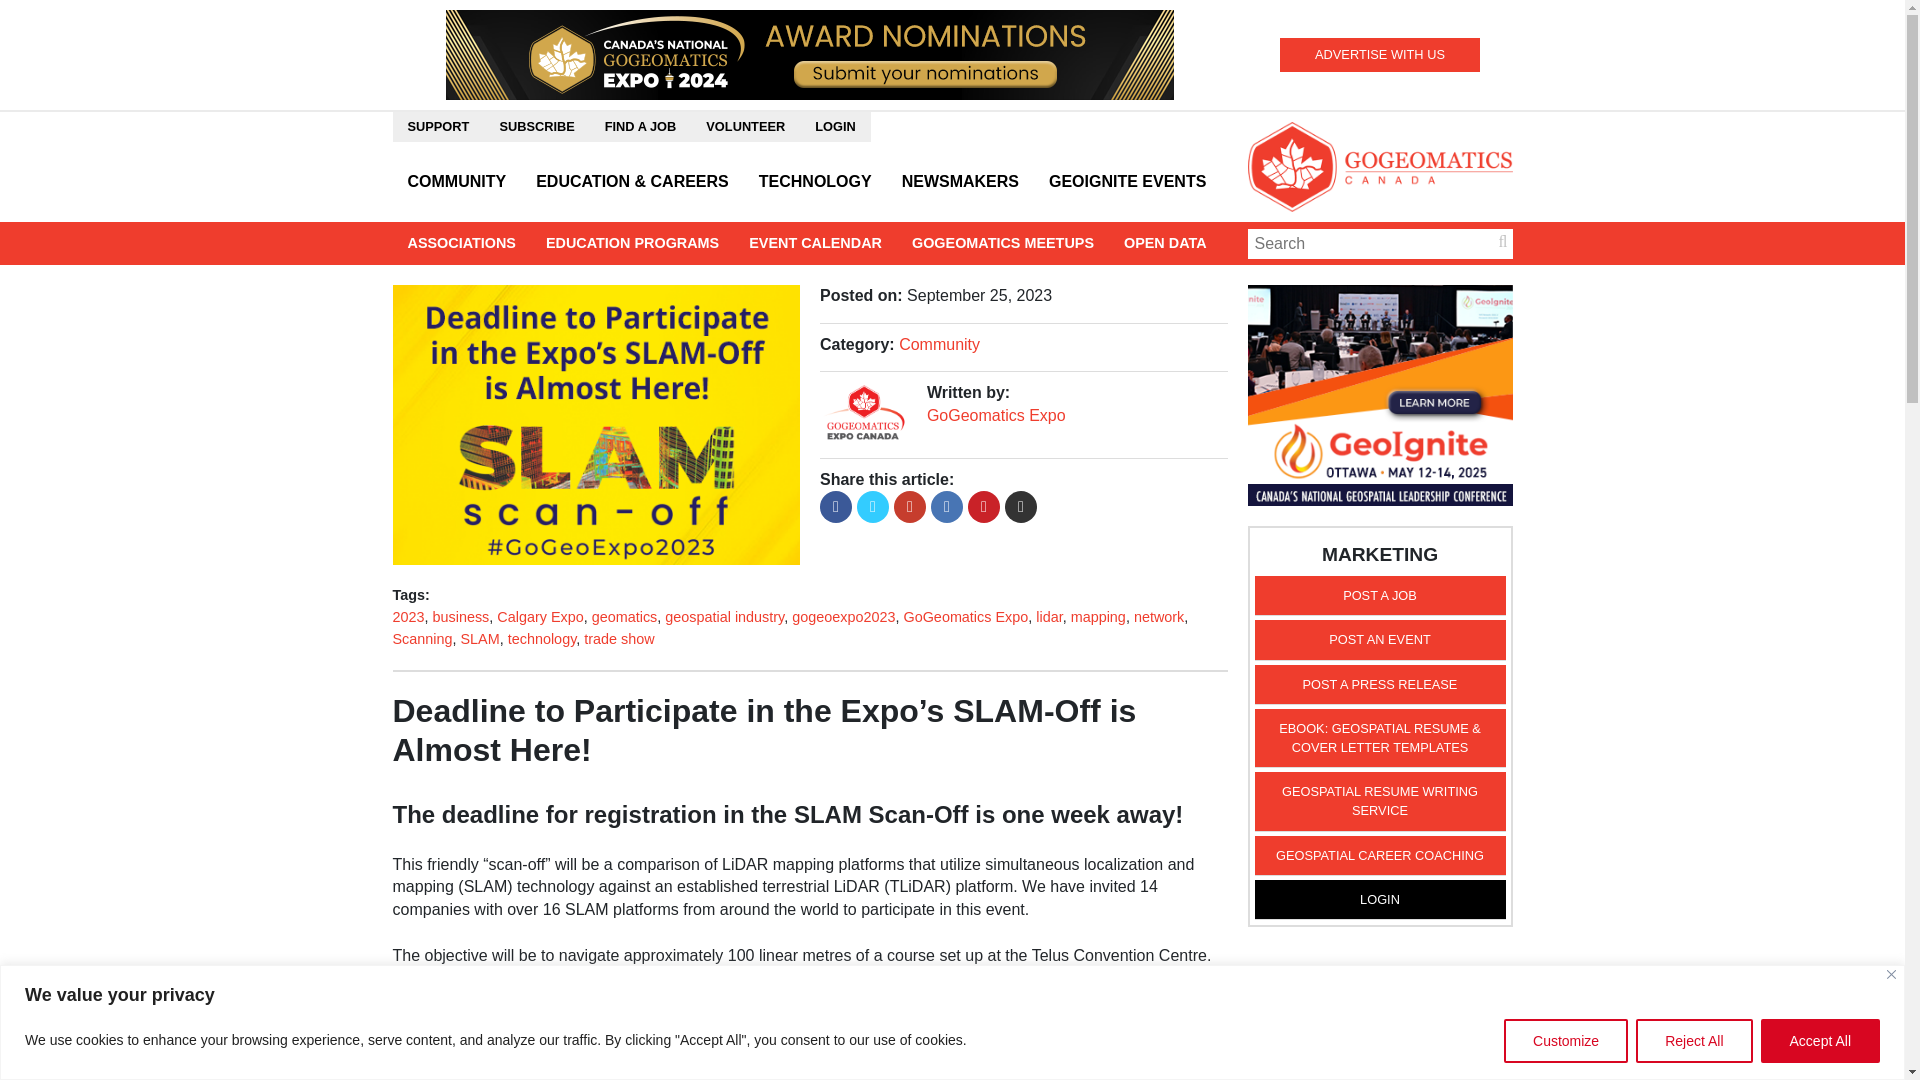 This screenshot has width=1920, height=1080. Describe the element at coordinates (1380, 54) in the screenshot. I see `ADVERTISE WITH US` at that location.